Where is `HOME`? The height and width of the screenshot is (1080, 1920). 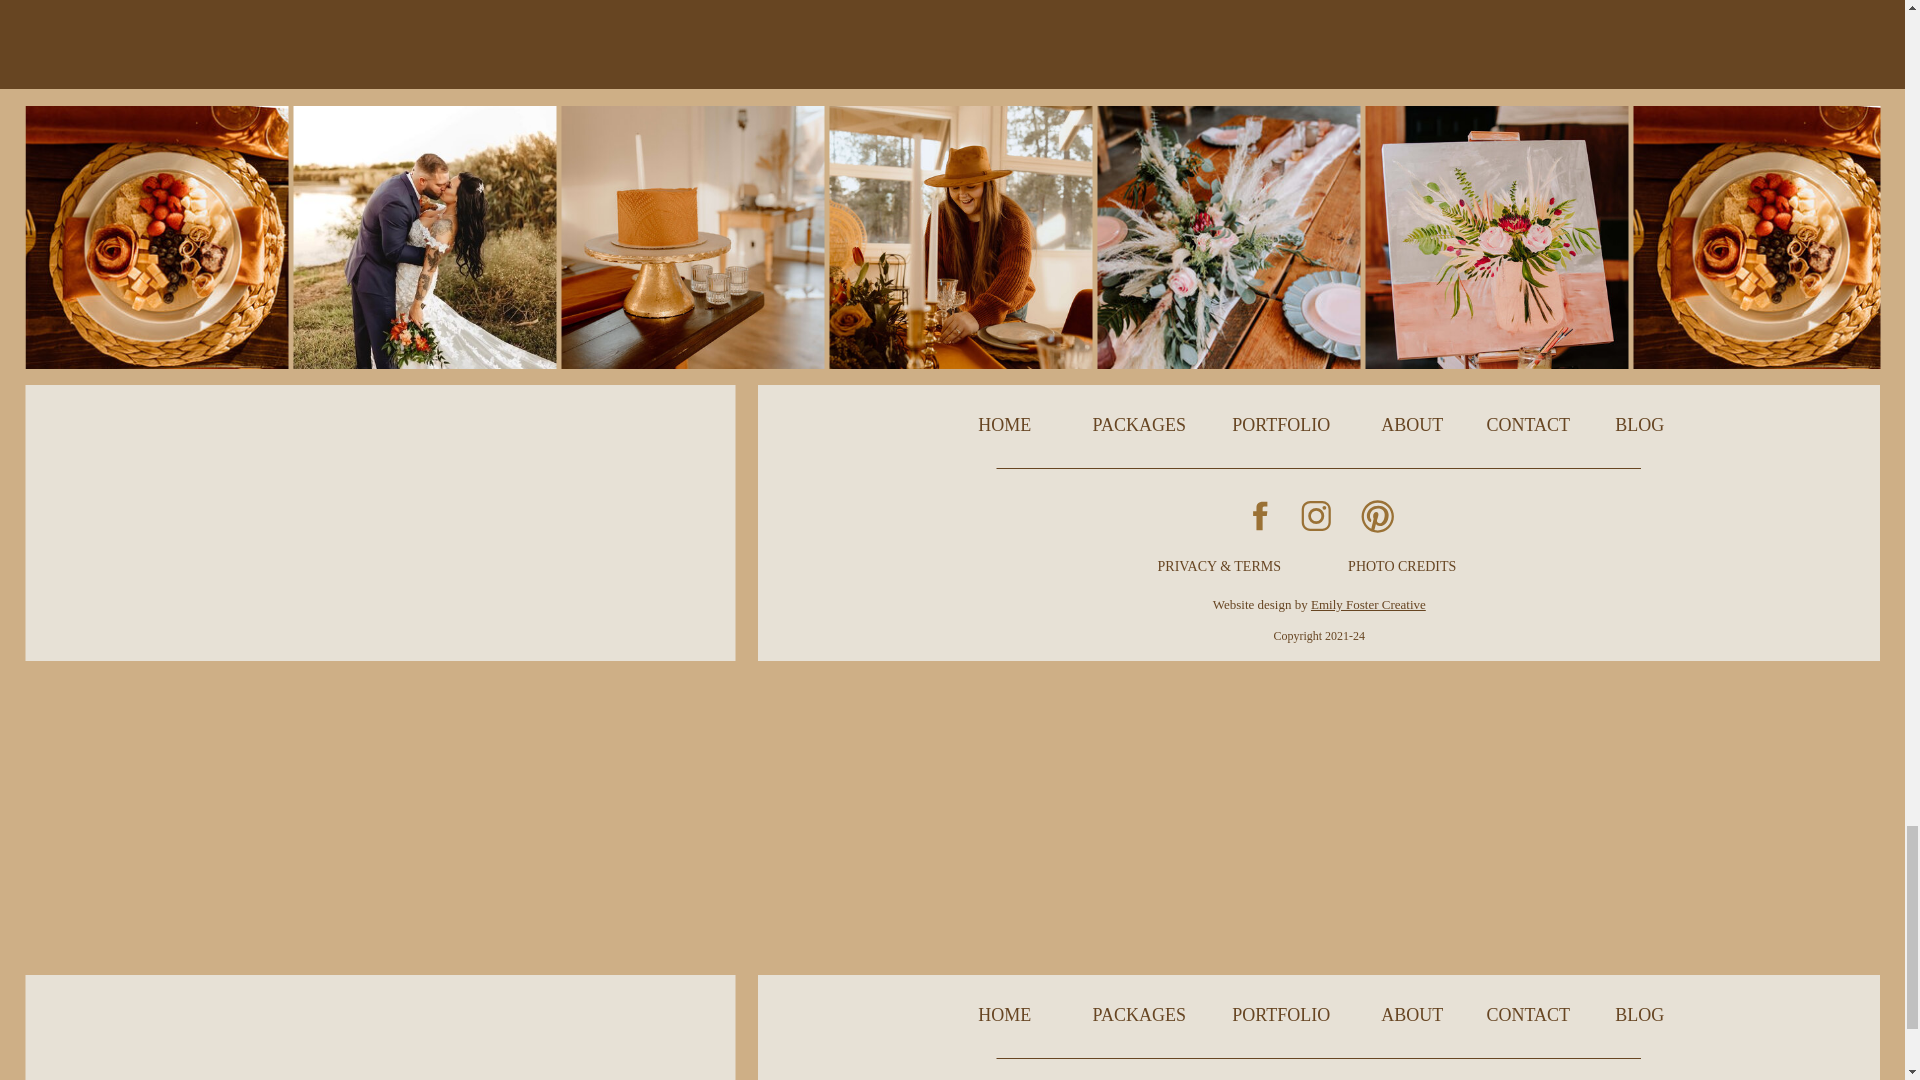 HOME is located at coordinates (1004, 423).